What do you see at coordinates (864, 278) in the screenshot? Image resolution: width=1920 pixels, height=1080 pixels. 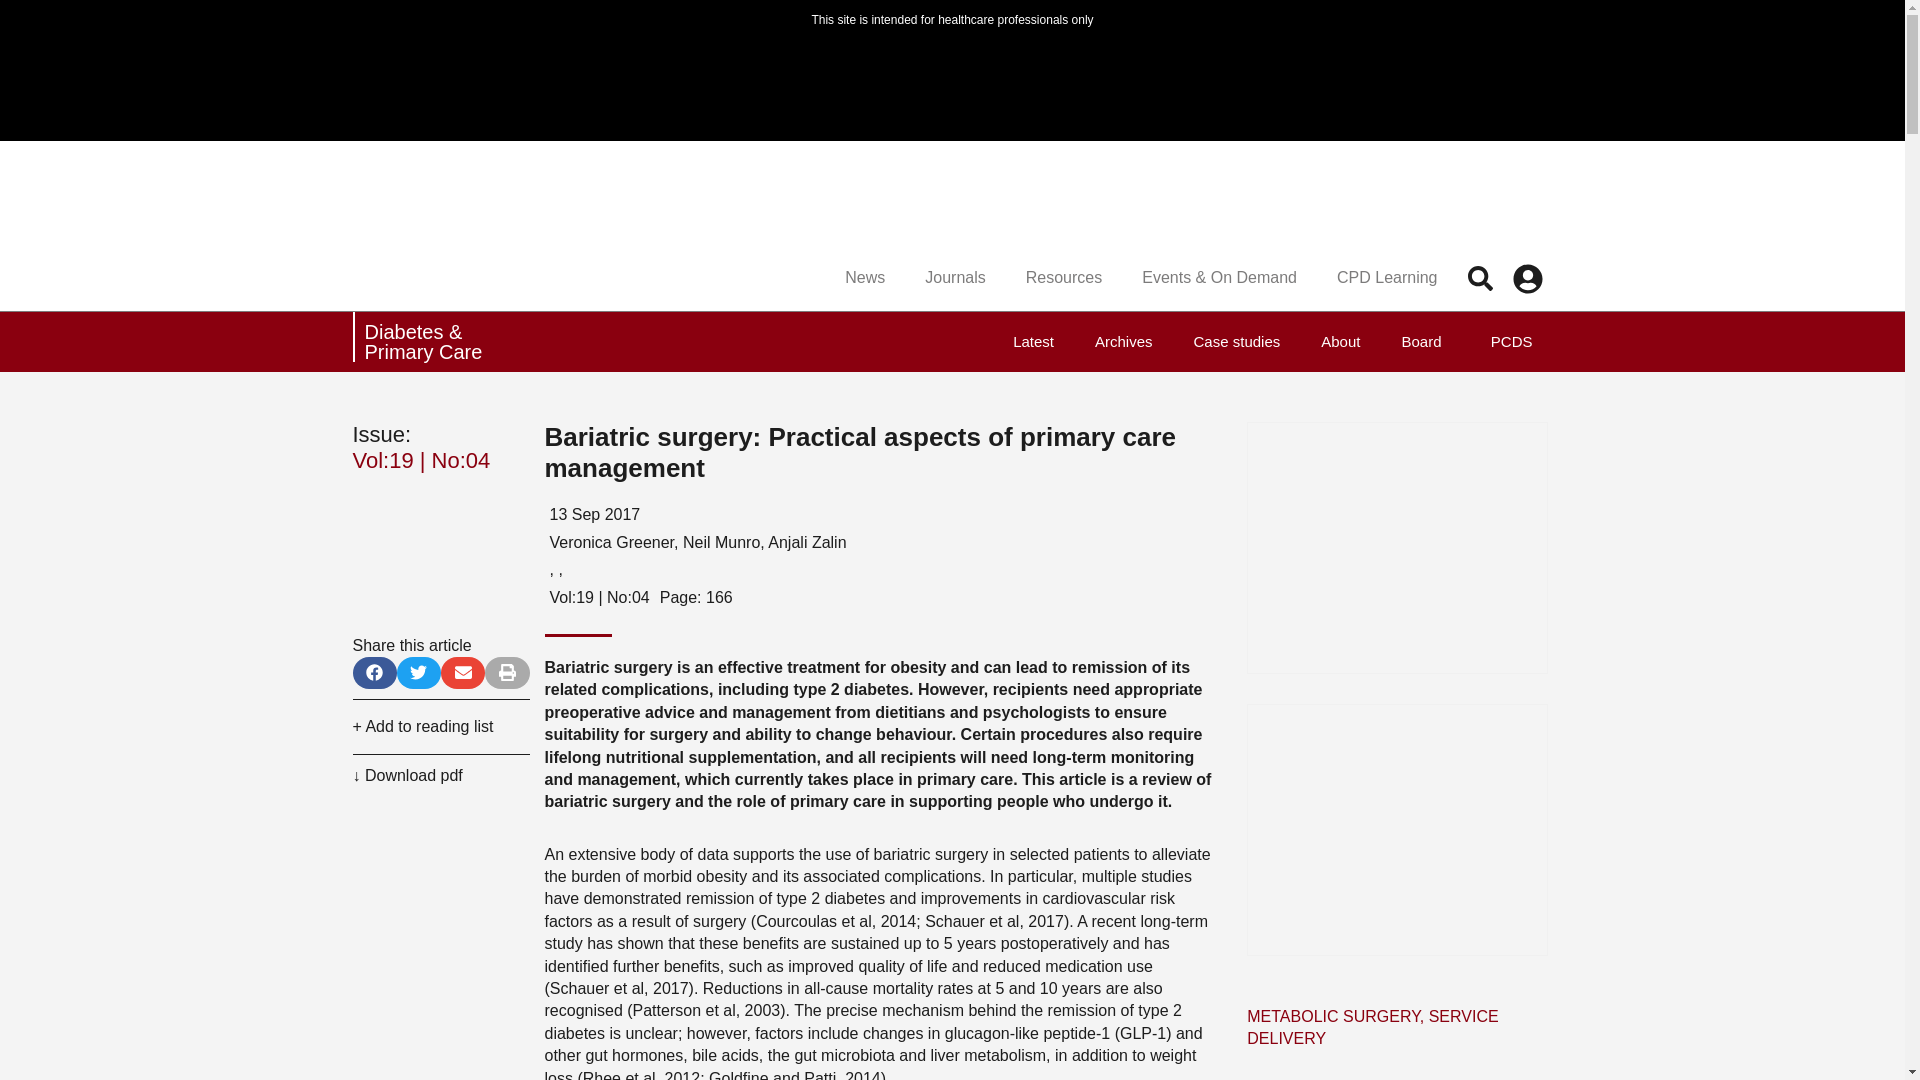 I see `News` at bounding box center [864, 278].